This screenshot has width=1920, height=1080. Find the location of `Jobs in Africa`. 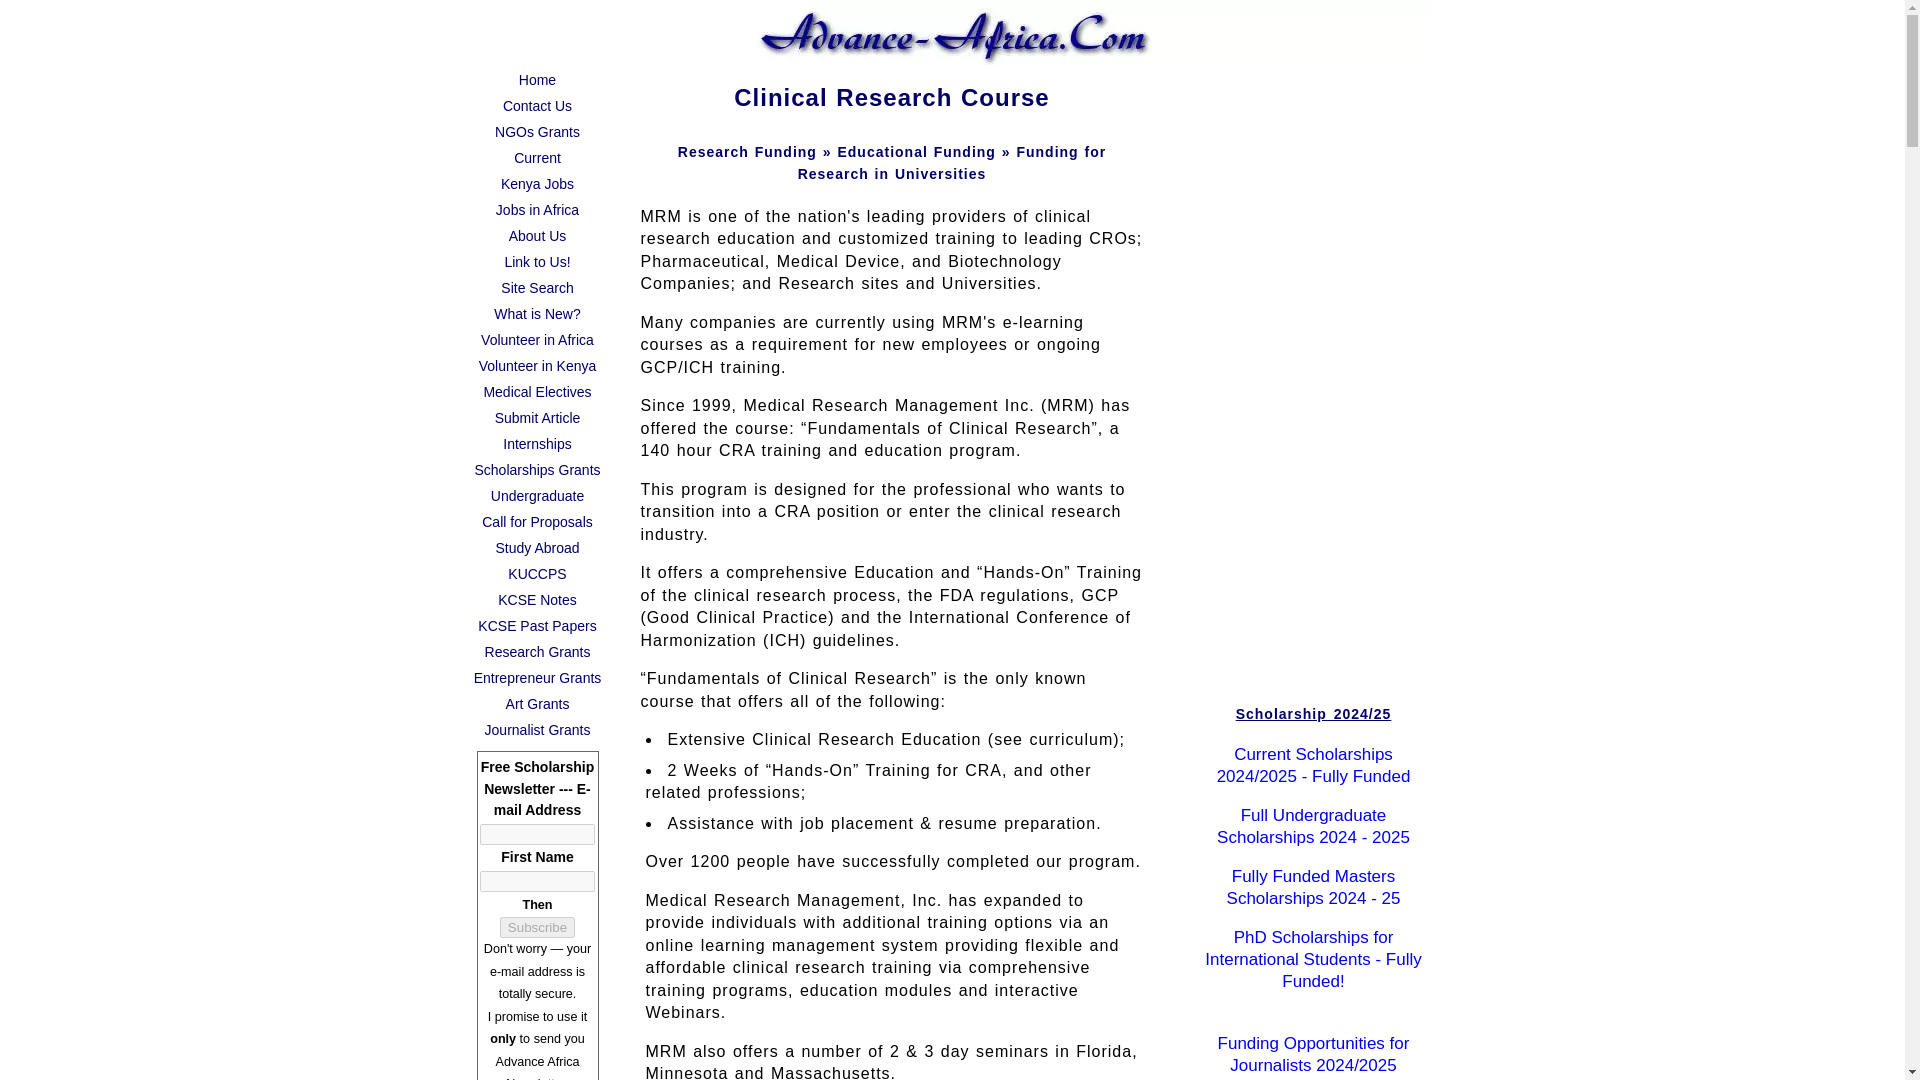

Jobs in Africa is located at coordinates (537, 209).